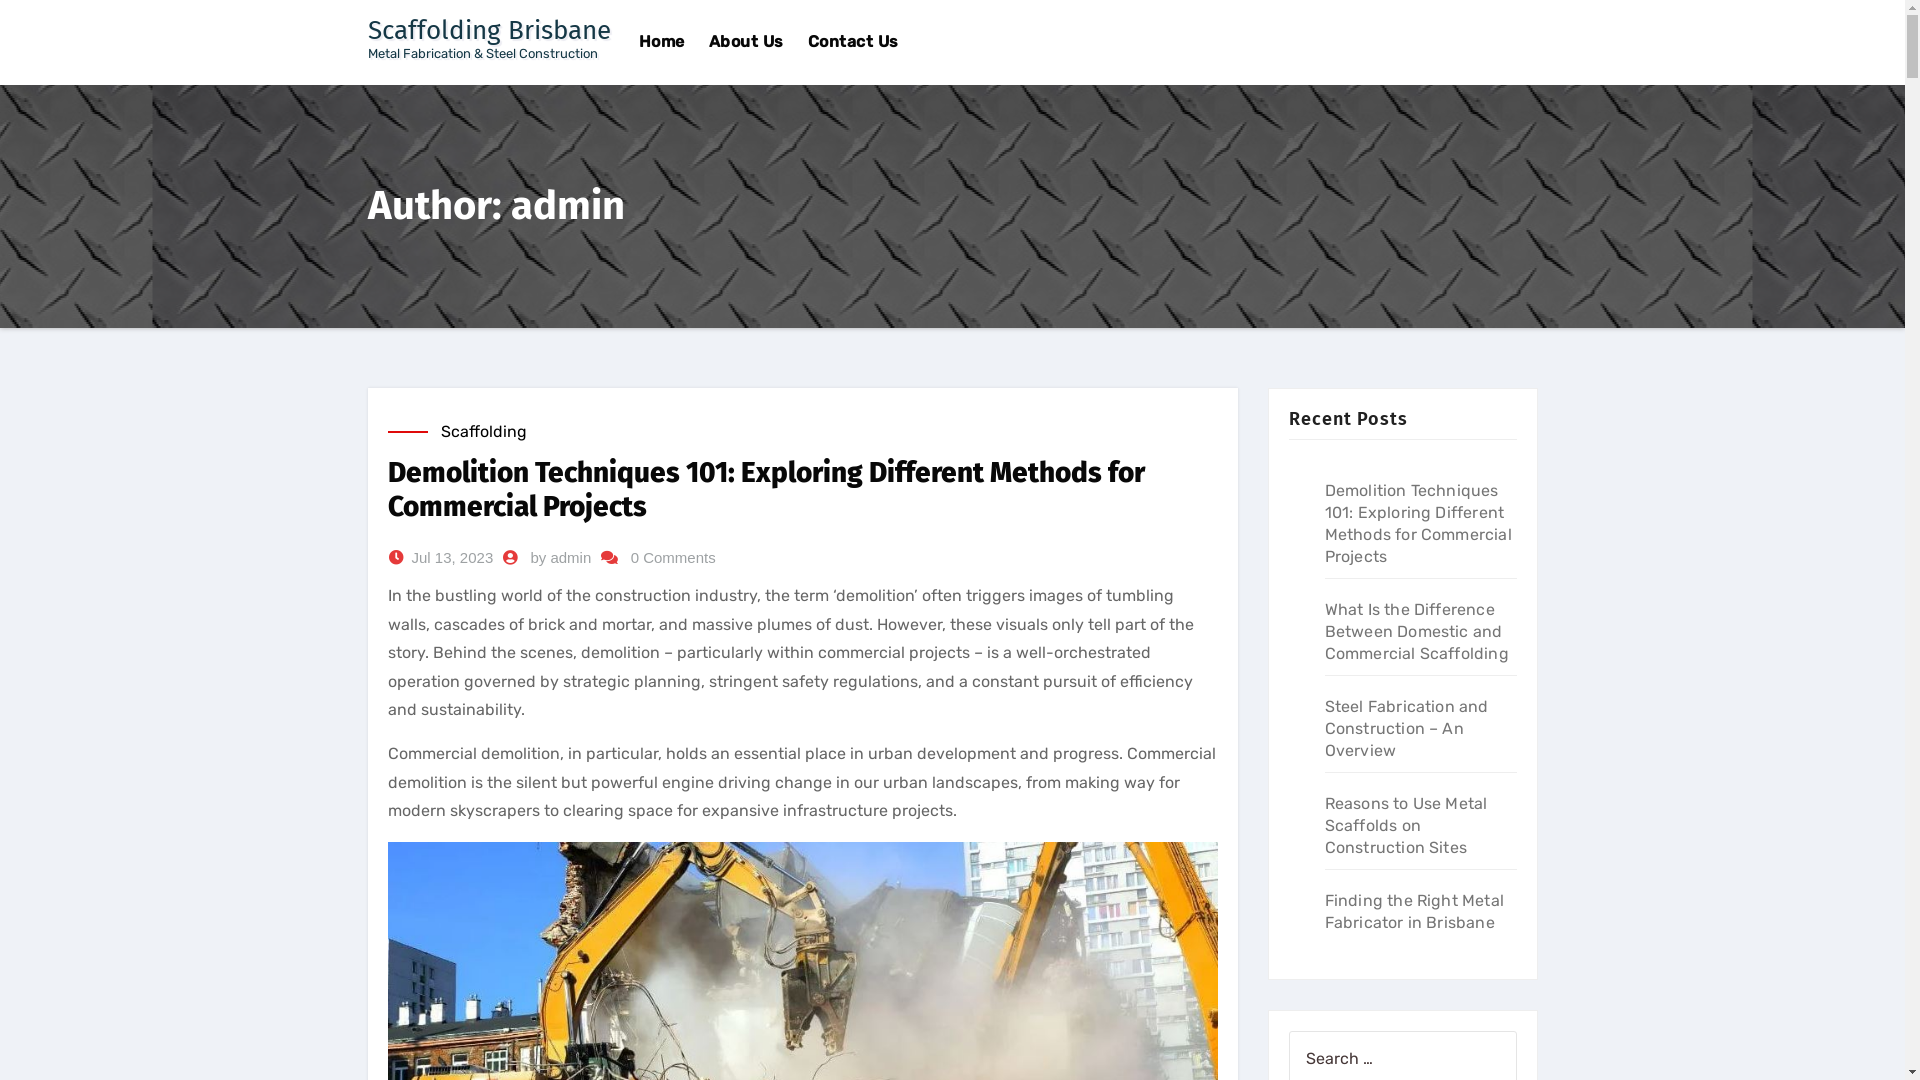  I want to click on Scaffolding, so click(483, 432).